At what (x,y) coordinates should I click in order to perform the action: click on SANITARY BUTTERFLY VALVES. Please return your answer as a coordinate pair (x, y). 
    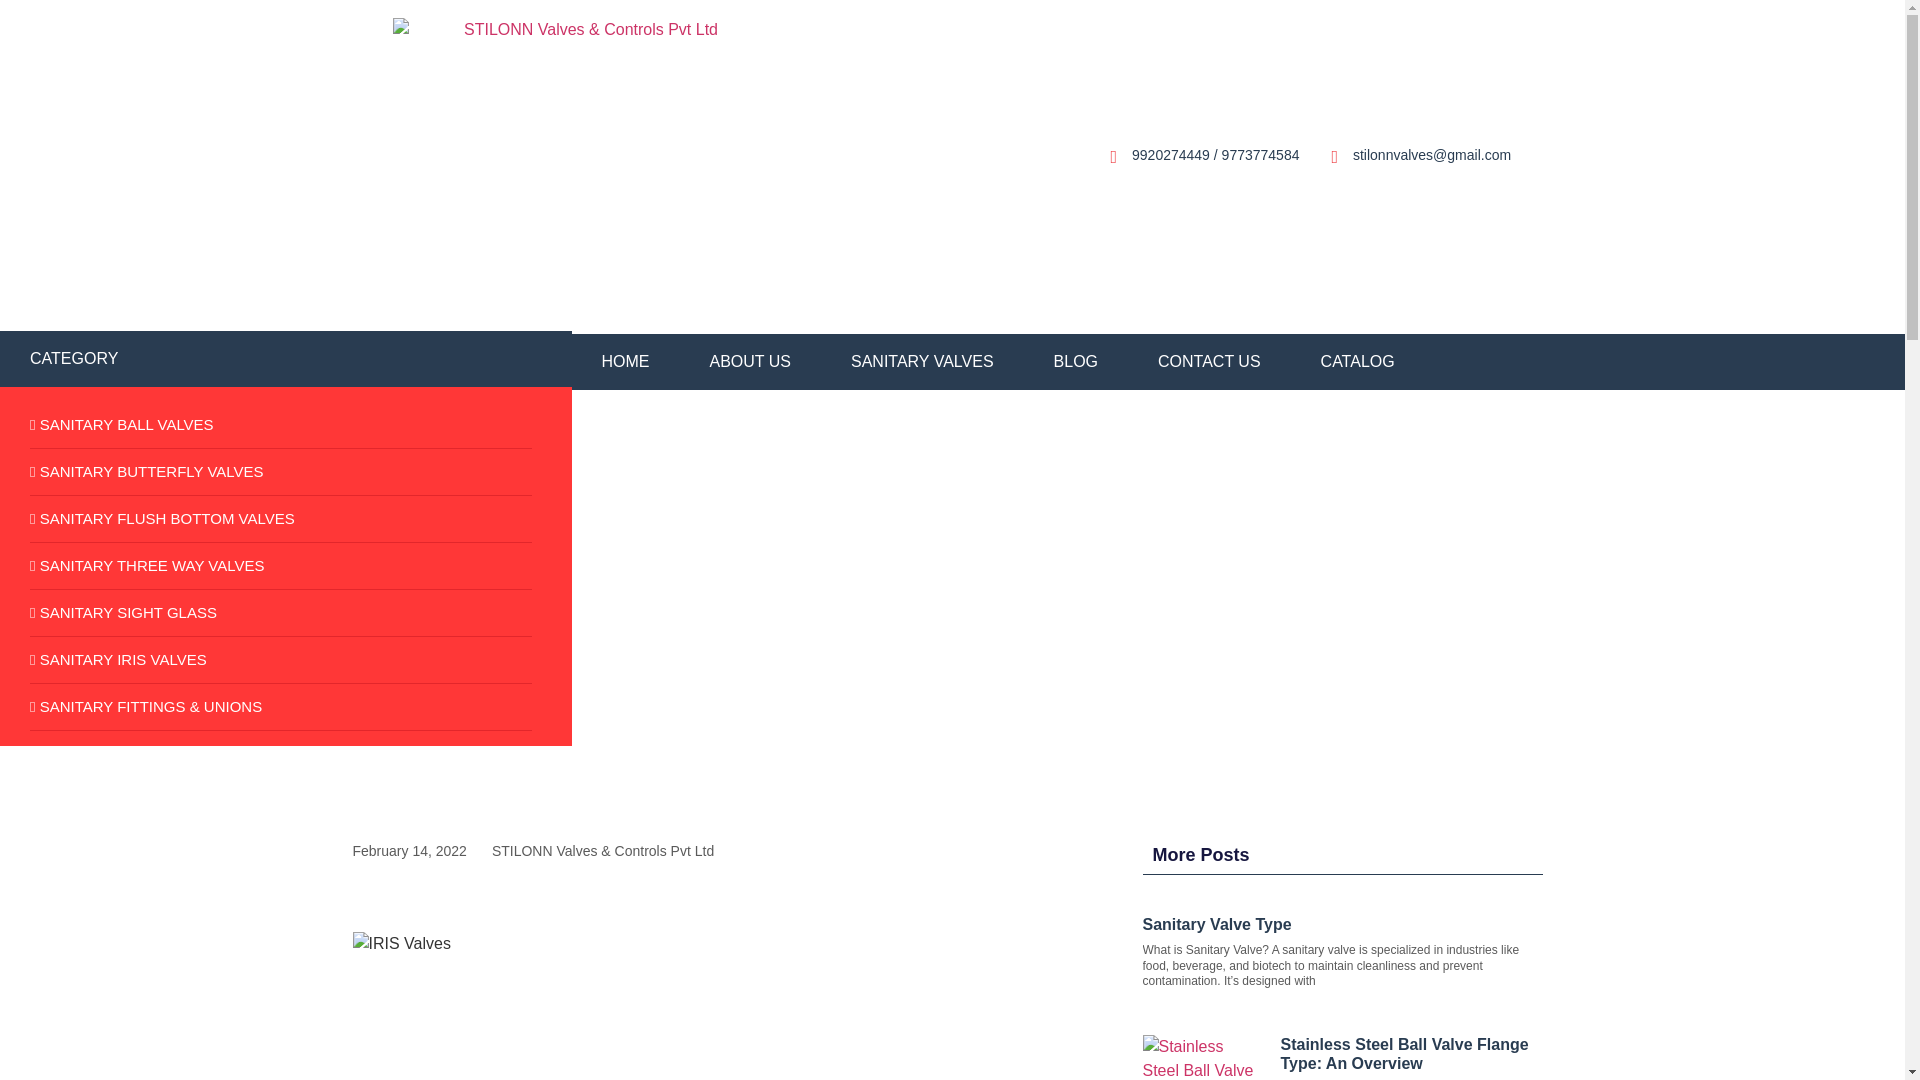
    Looking at the image, I should click on (280, 472).